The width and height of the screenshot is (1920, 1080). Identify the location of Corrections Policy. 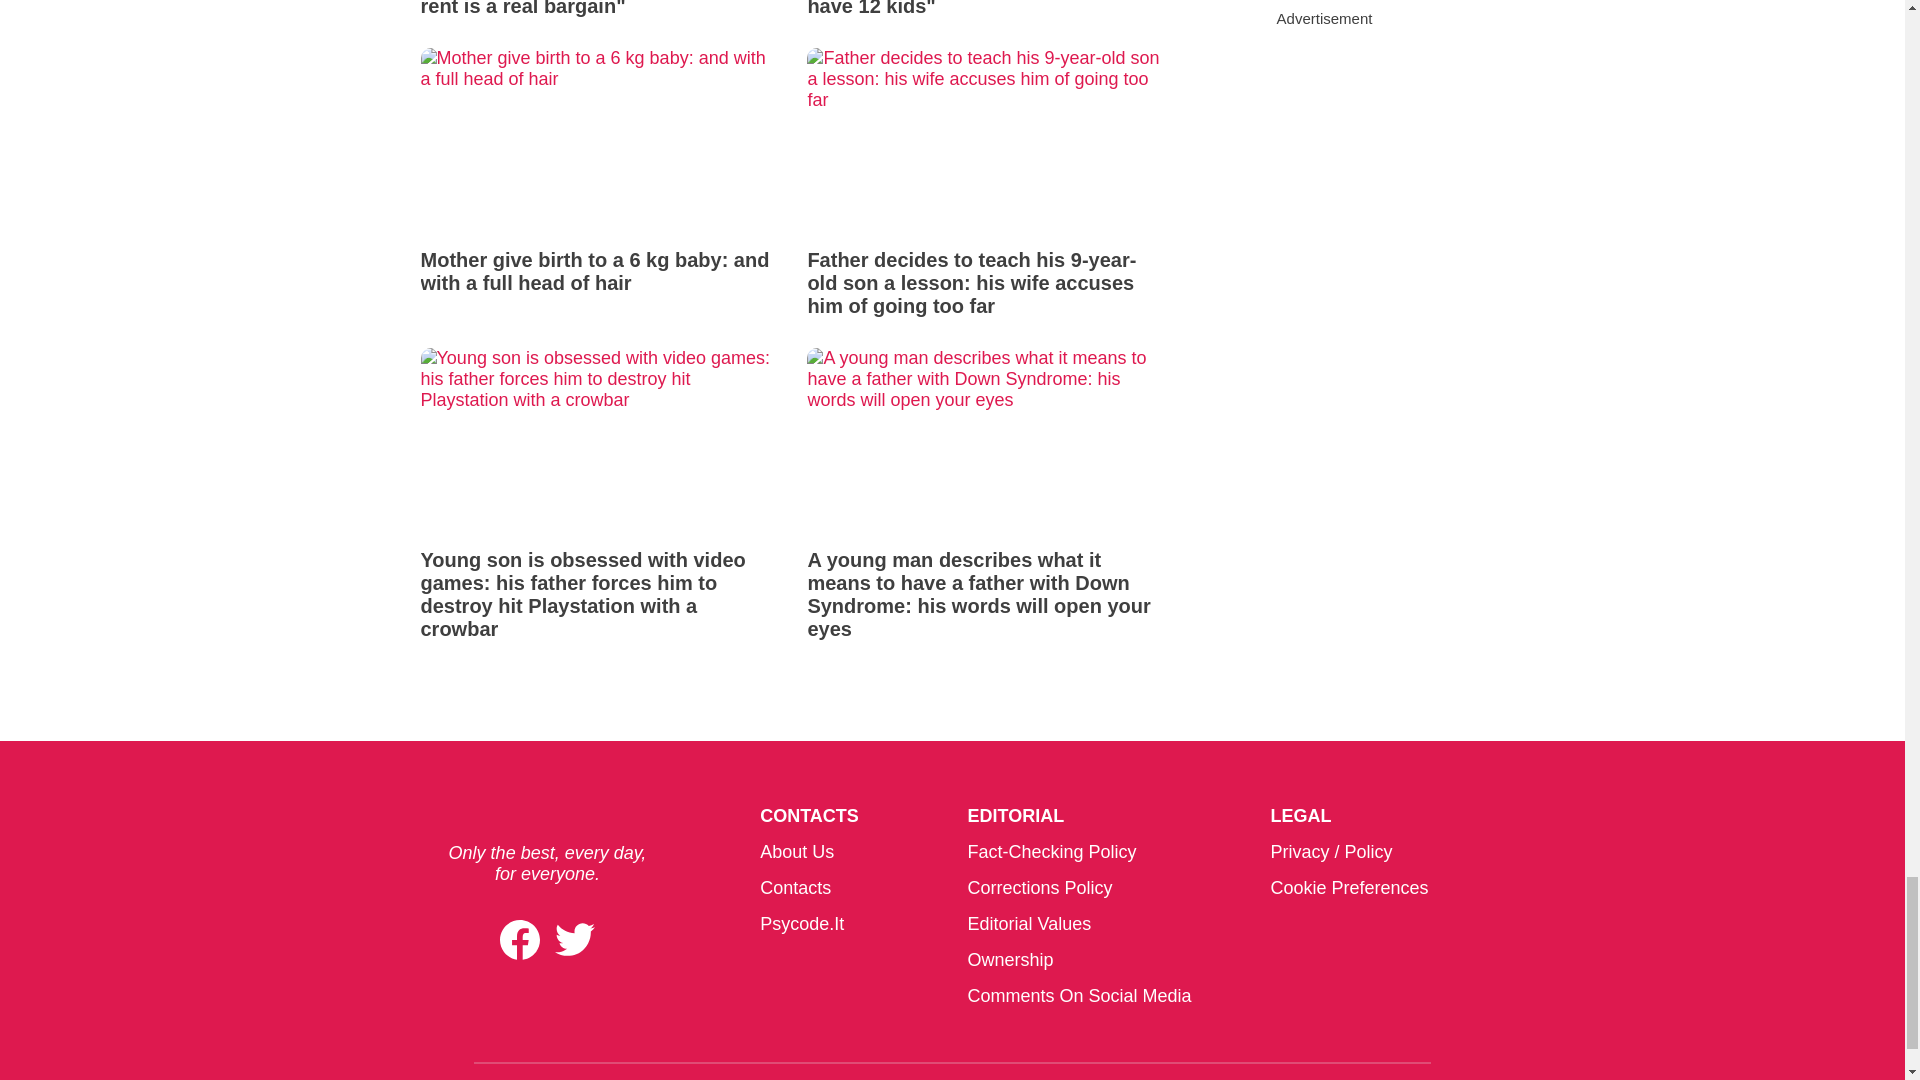
(1039, 888).